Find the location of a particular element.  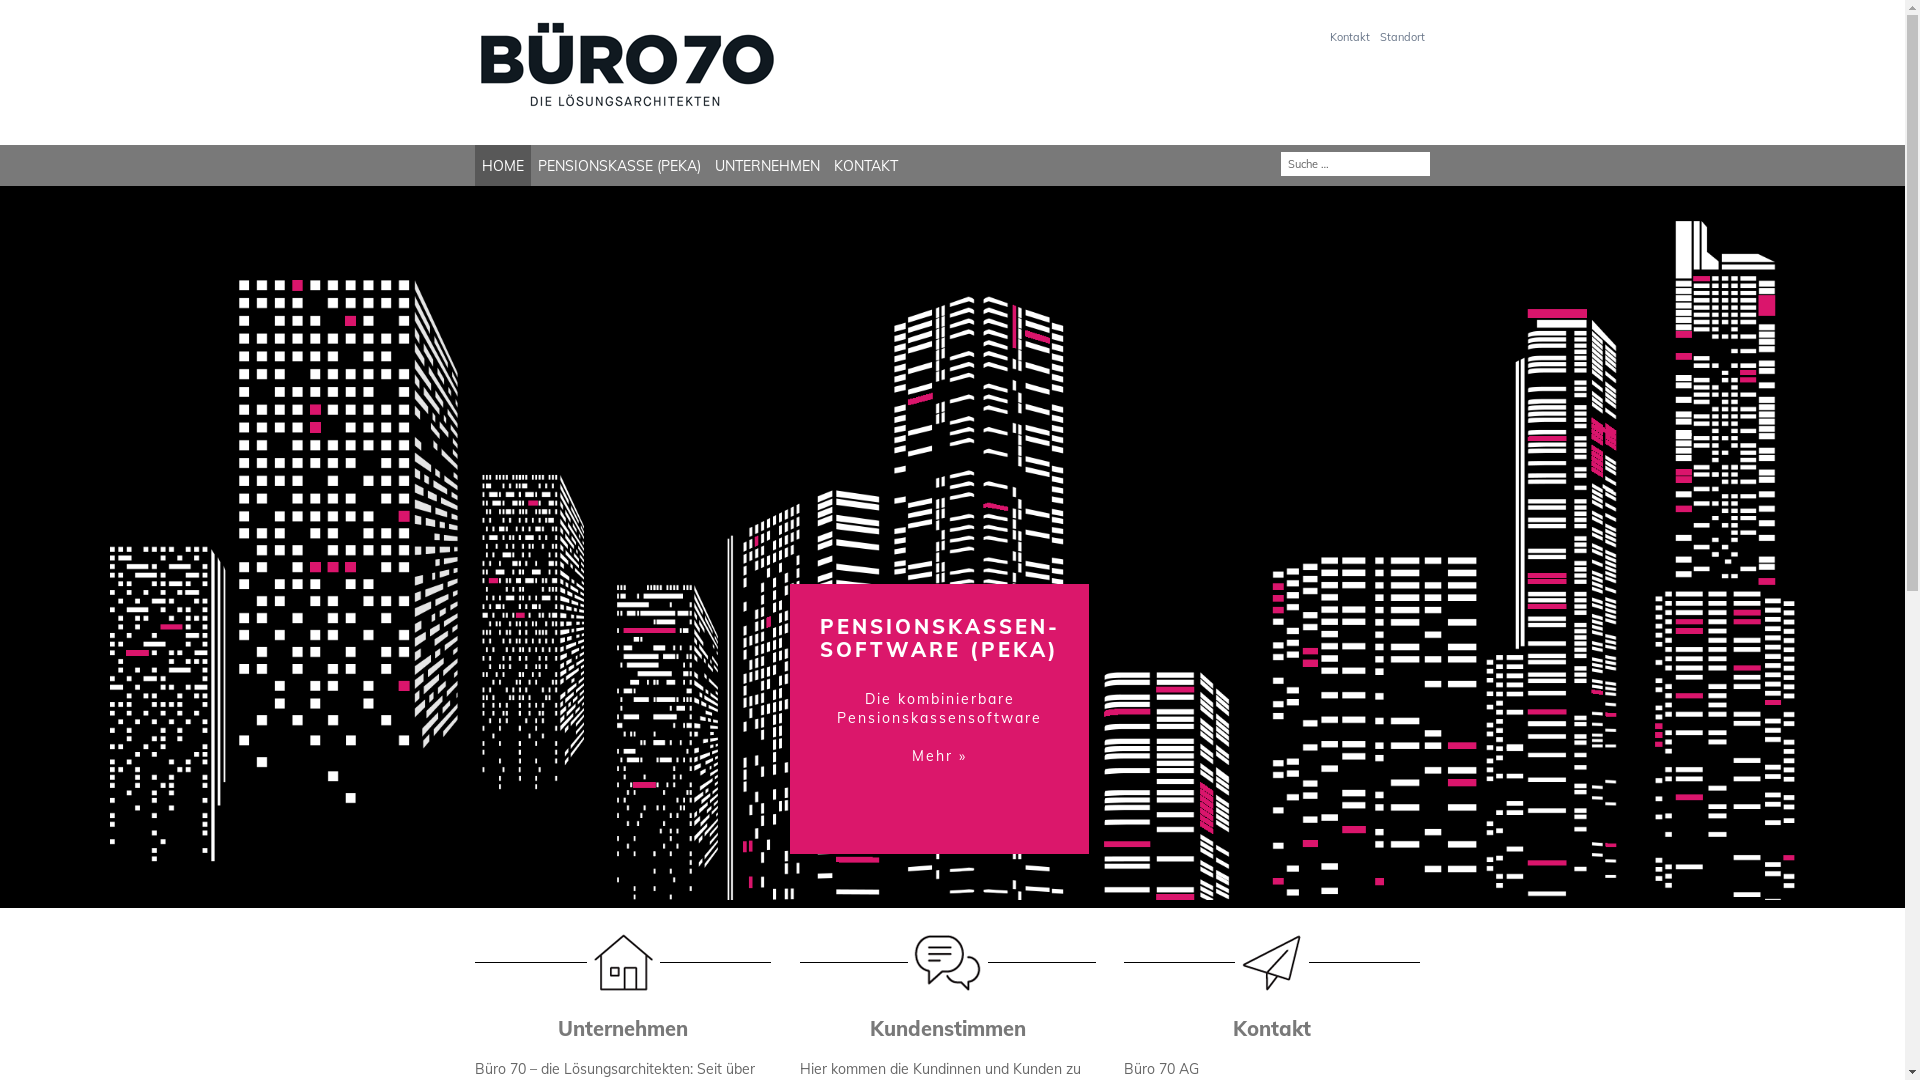

PENSIONSKASSE (PEKA) is located at coordinates (620, 166).